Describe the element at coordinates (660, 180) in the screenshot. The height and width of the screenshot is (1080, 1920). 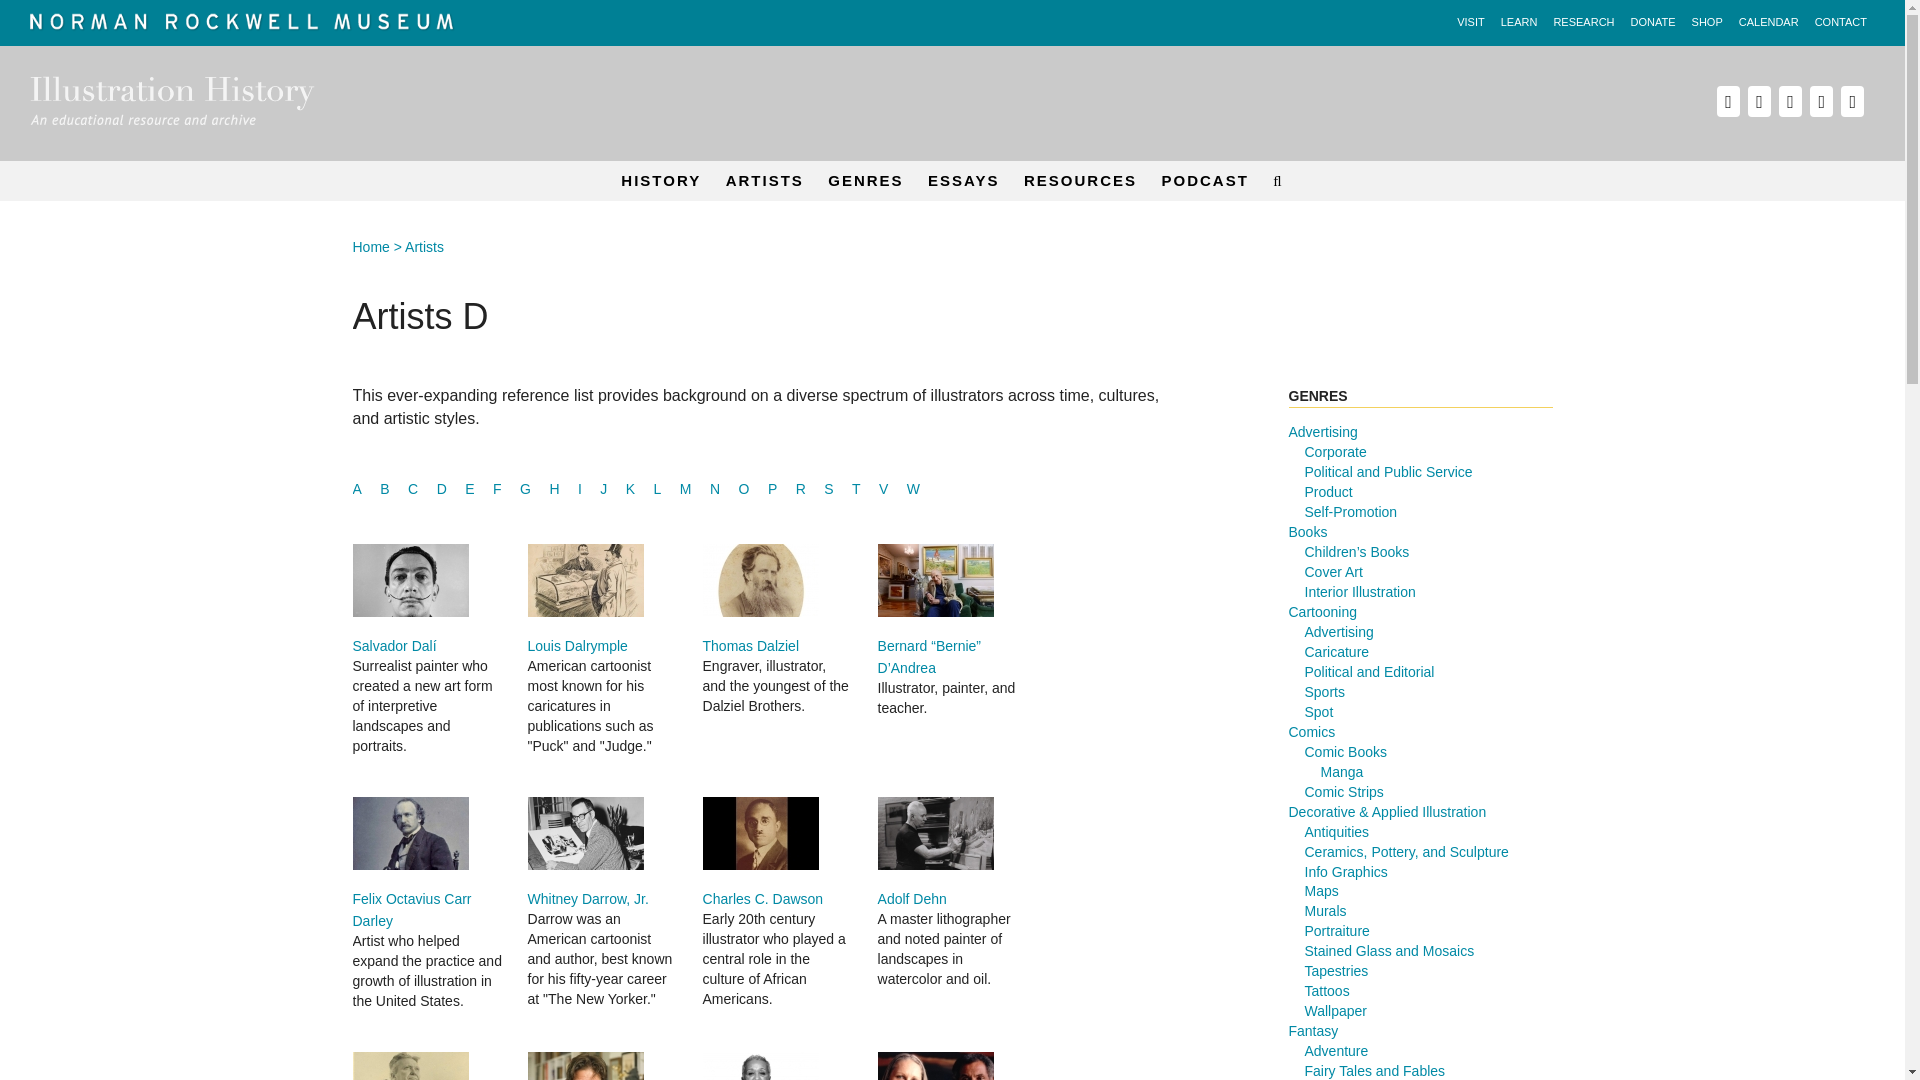
I see `HISTORY` at that location.